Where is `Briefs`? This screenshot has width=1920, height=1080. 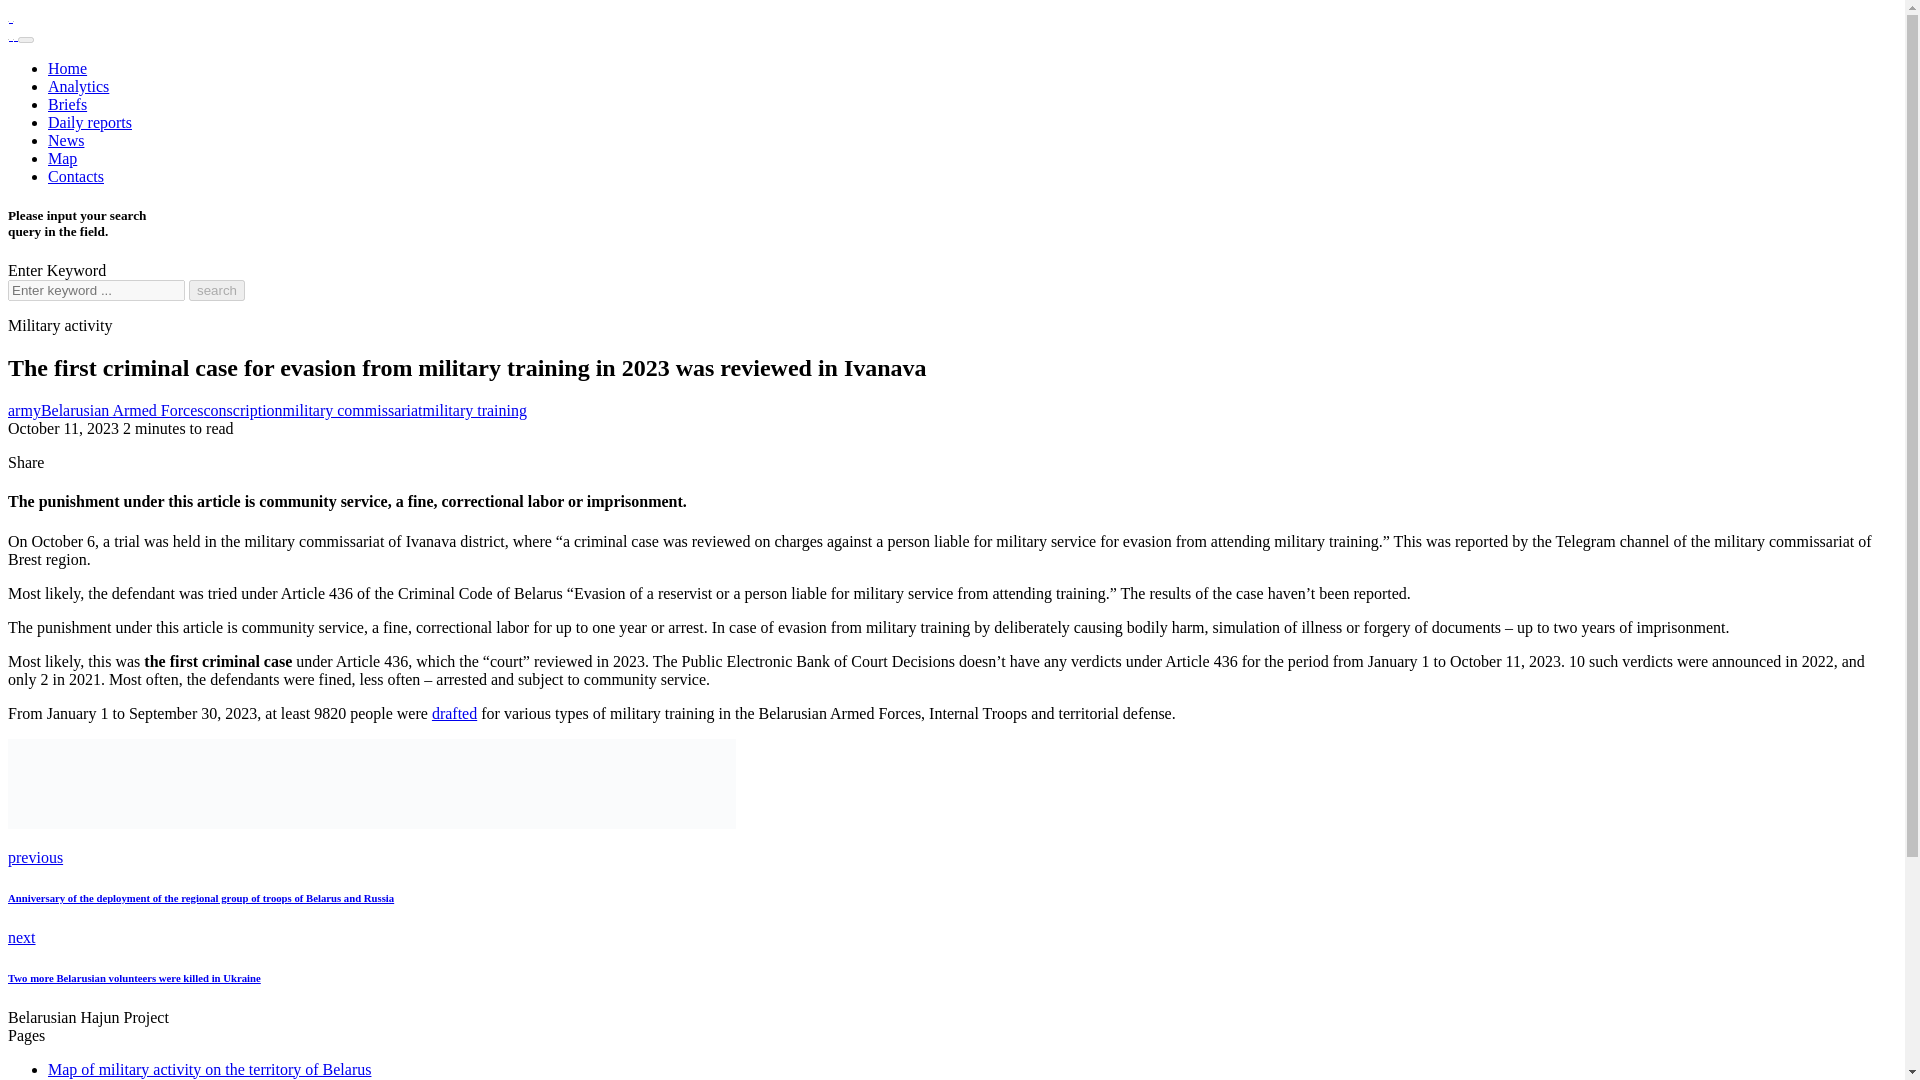 Briefs is located at coordinates (67, 104).